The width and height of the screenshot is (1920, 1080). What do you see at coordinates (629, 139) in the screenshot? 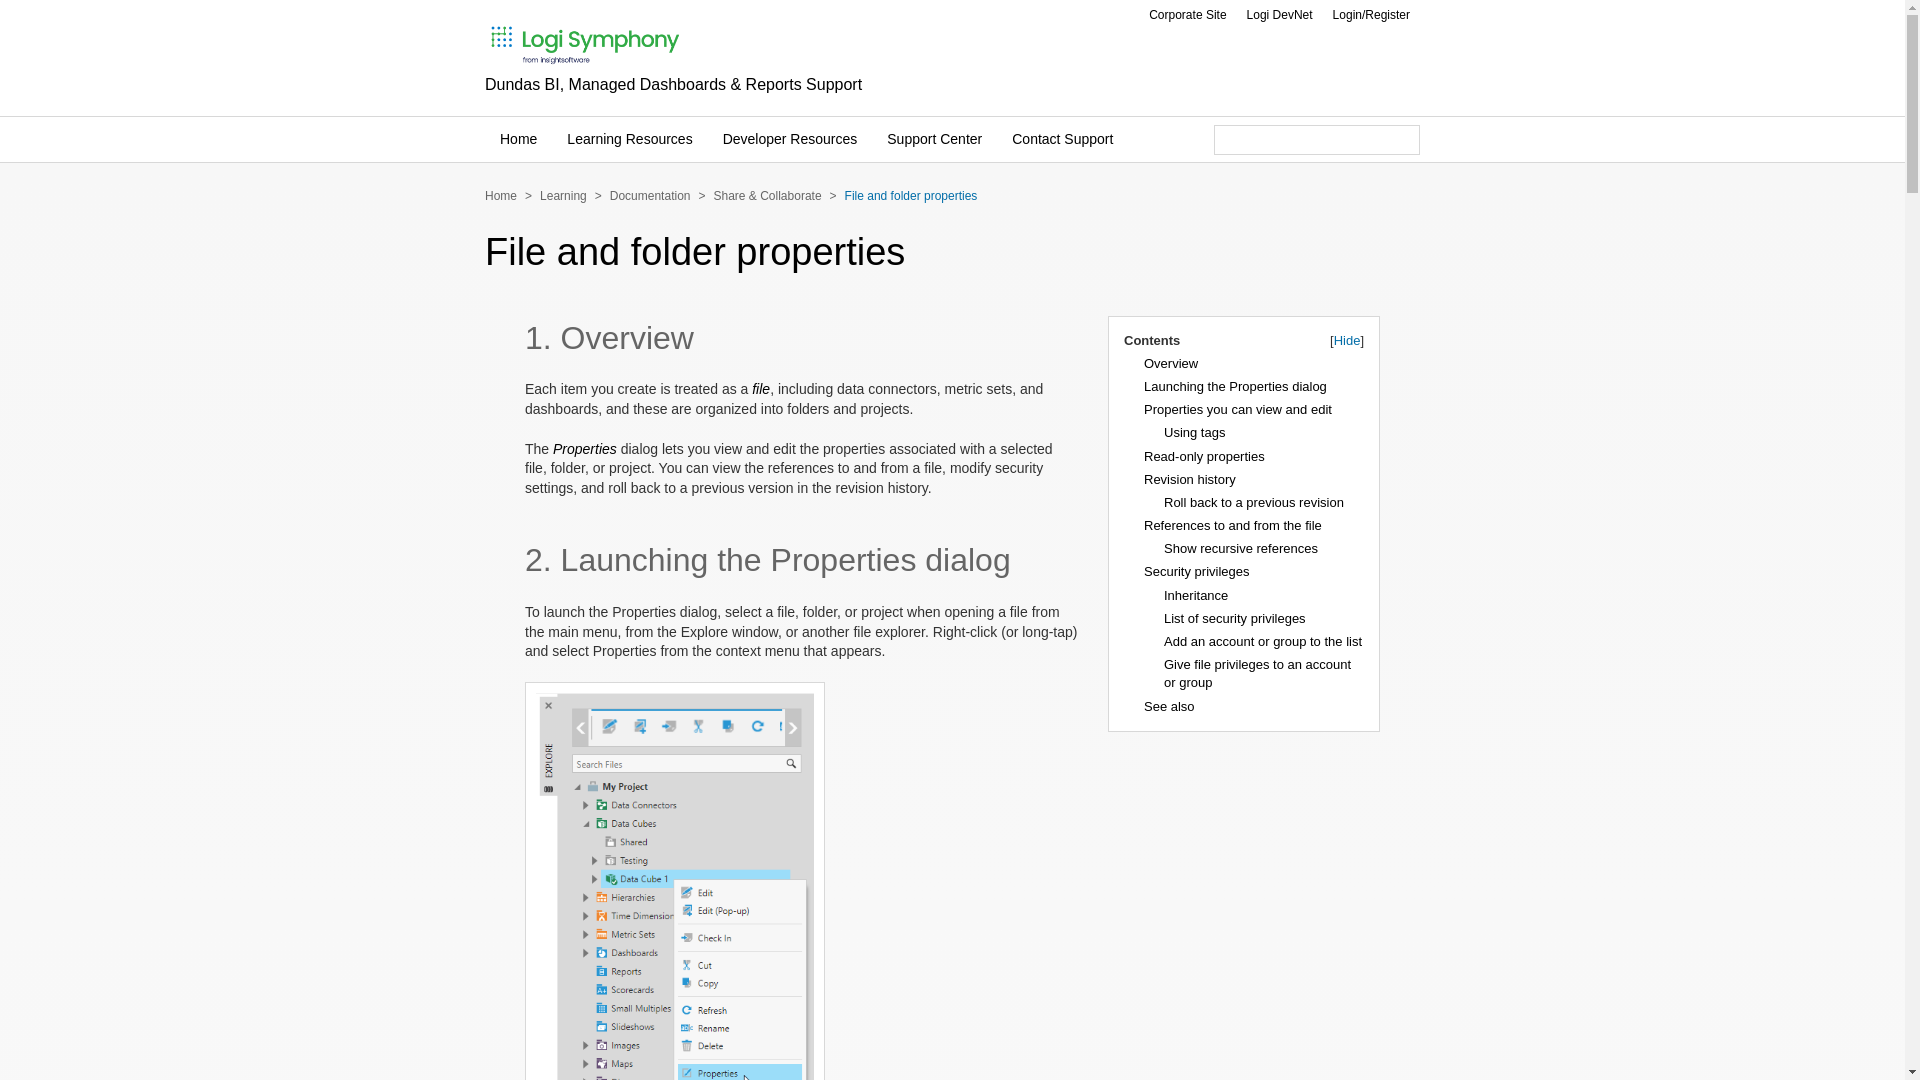
I see `Learning Resources` at bounding box center [629, 139].